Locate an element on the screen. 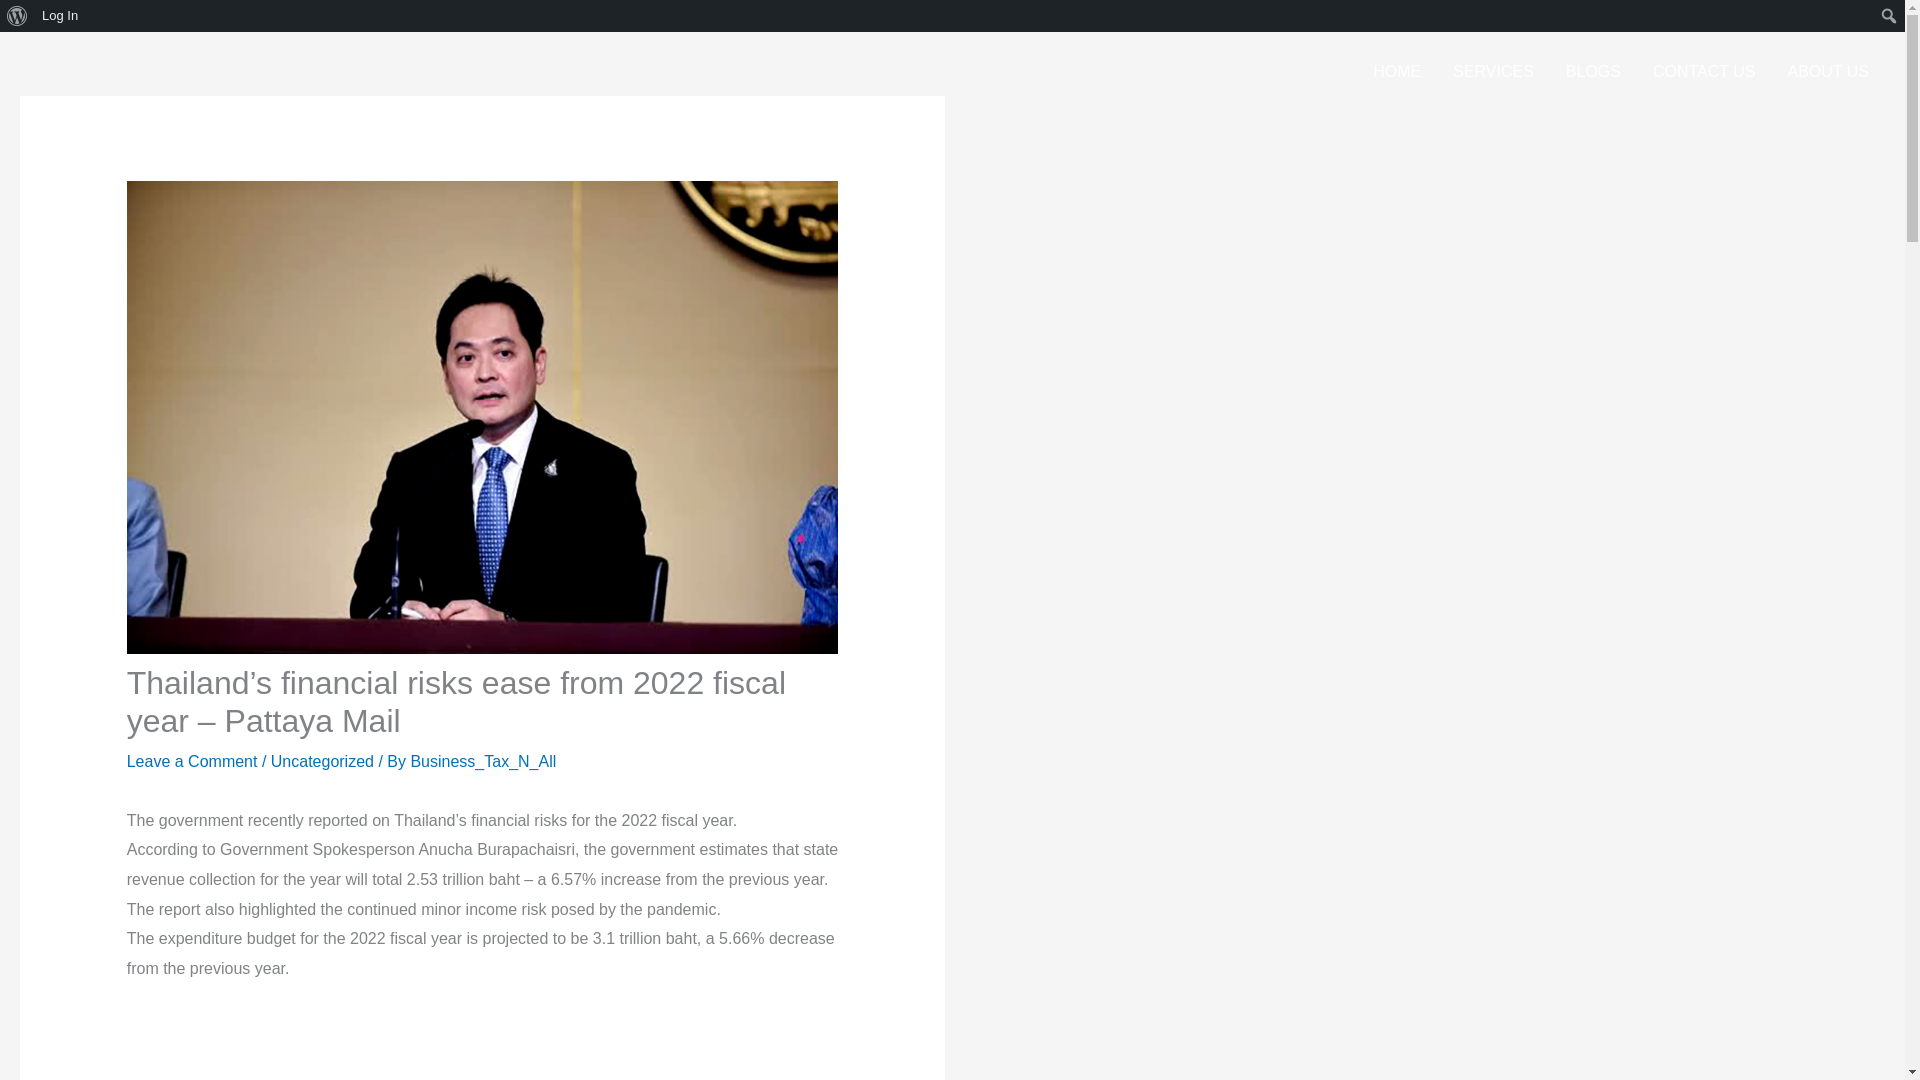  SERVICES is located at coordinates (1492, 72).